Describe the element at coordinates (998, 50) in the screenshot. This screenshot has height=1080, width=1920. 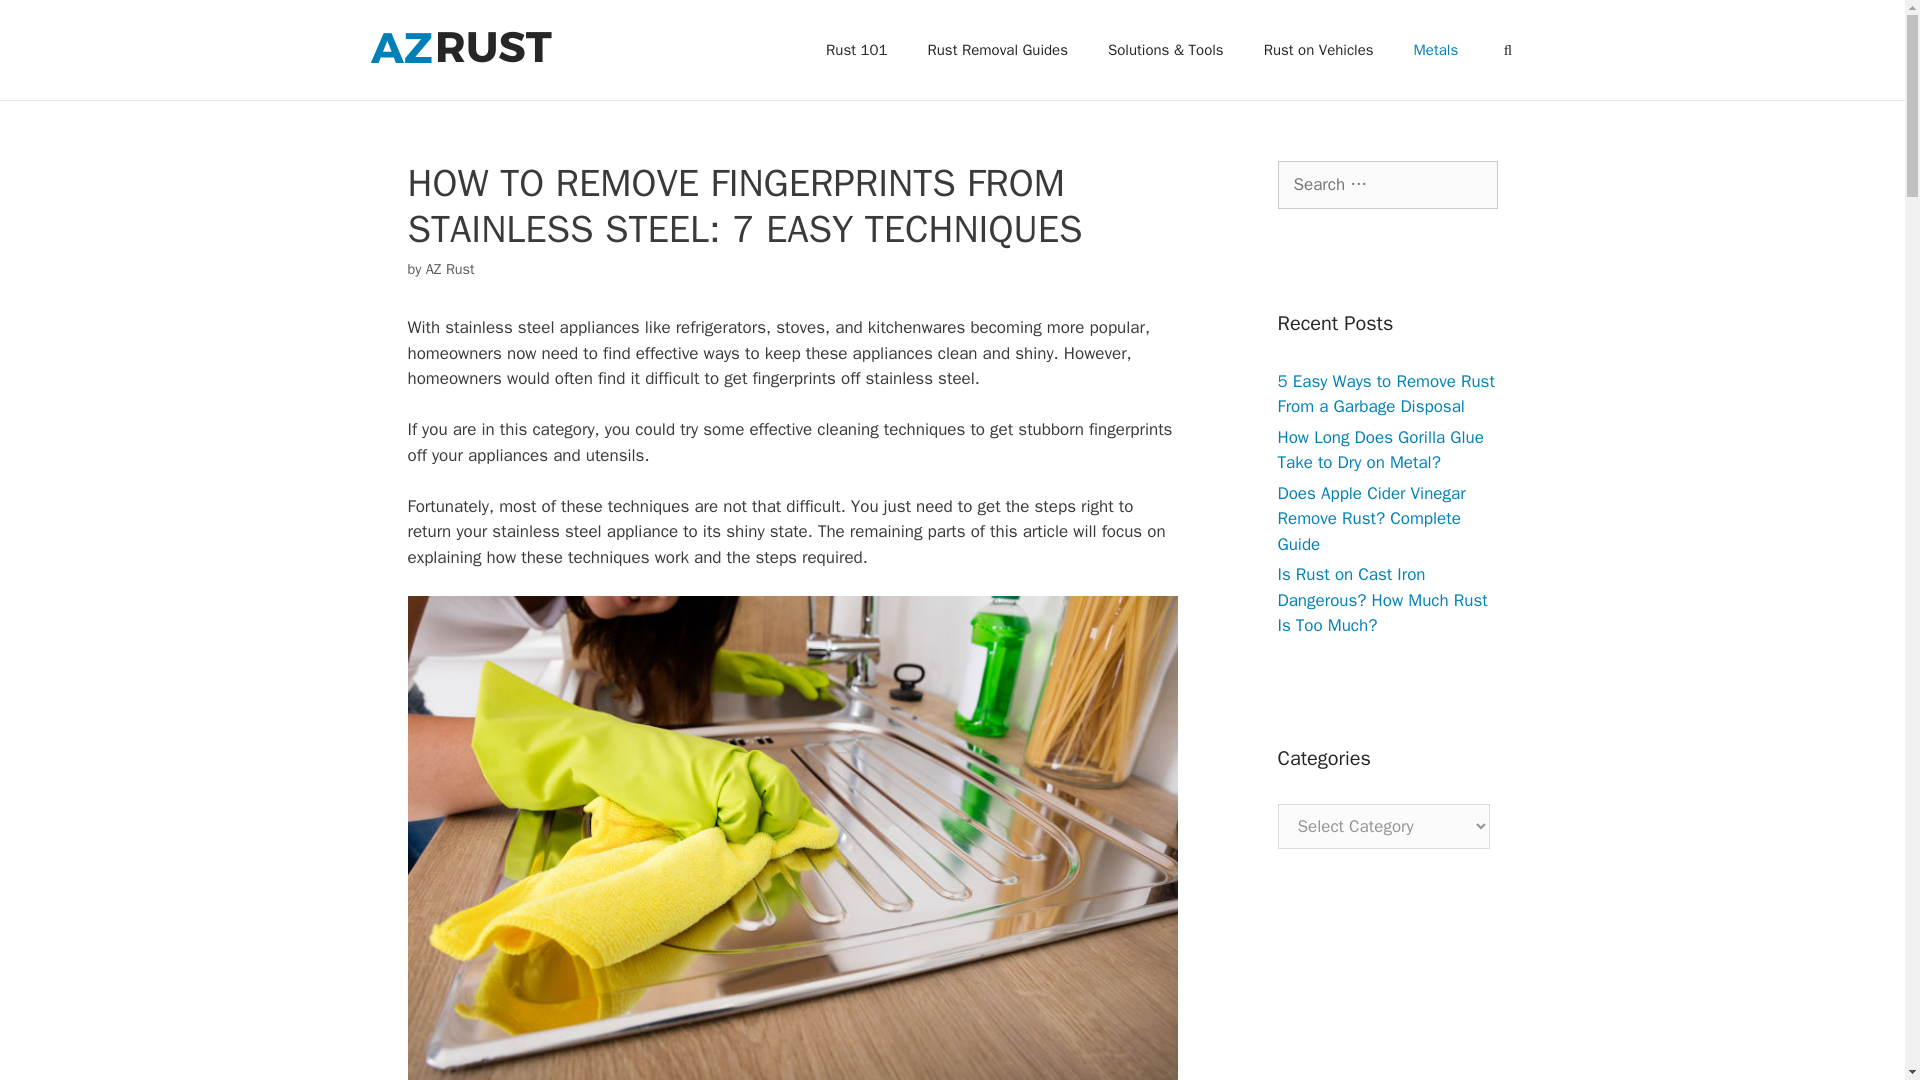
I see `Rust Removal Guides` at that location.